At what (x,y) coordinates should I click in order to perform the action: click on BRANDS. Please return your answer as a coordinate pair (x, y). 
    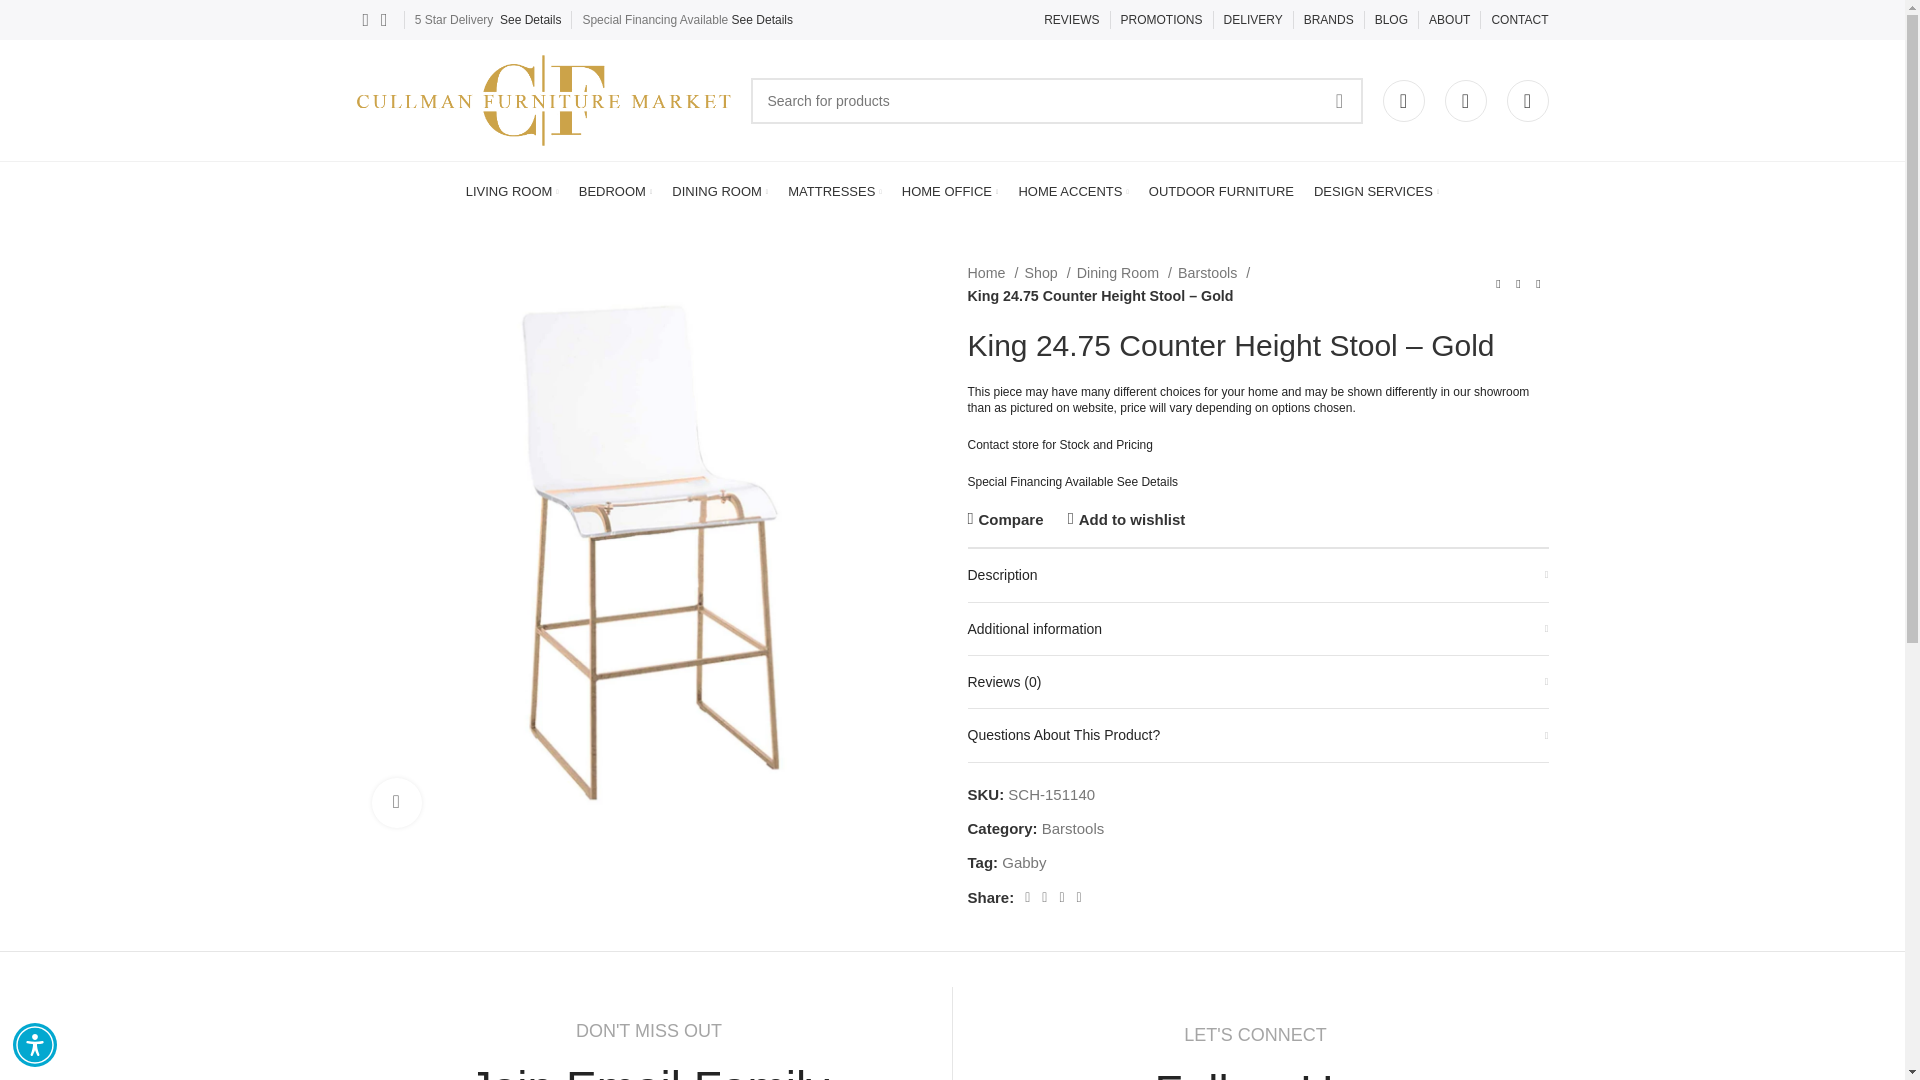
    Looking at the image, I should click on (1328, 20).